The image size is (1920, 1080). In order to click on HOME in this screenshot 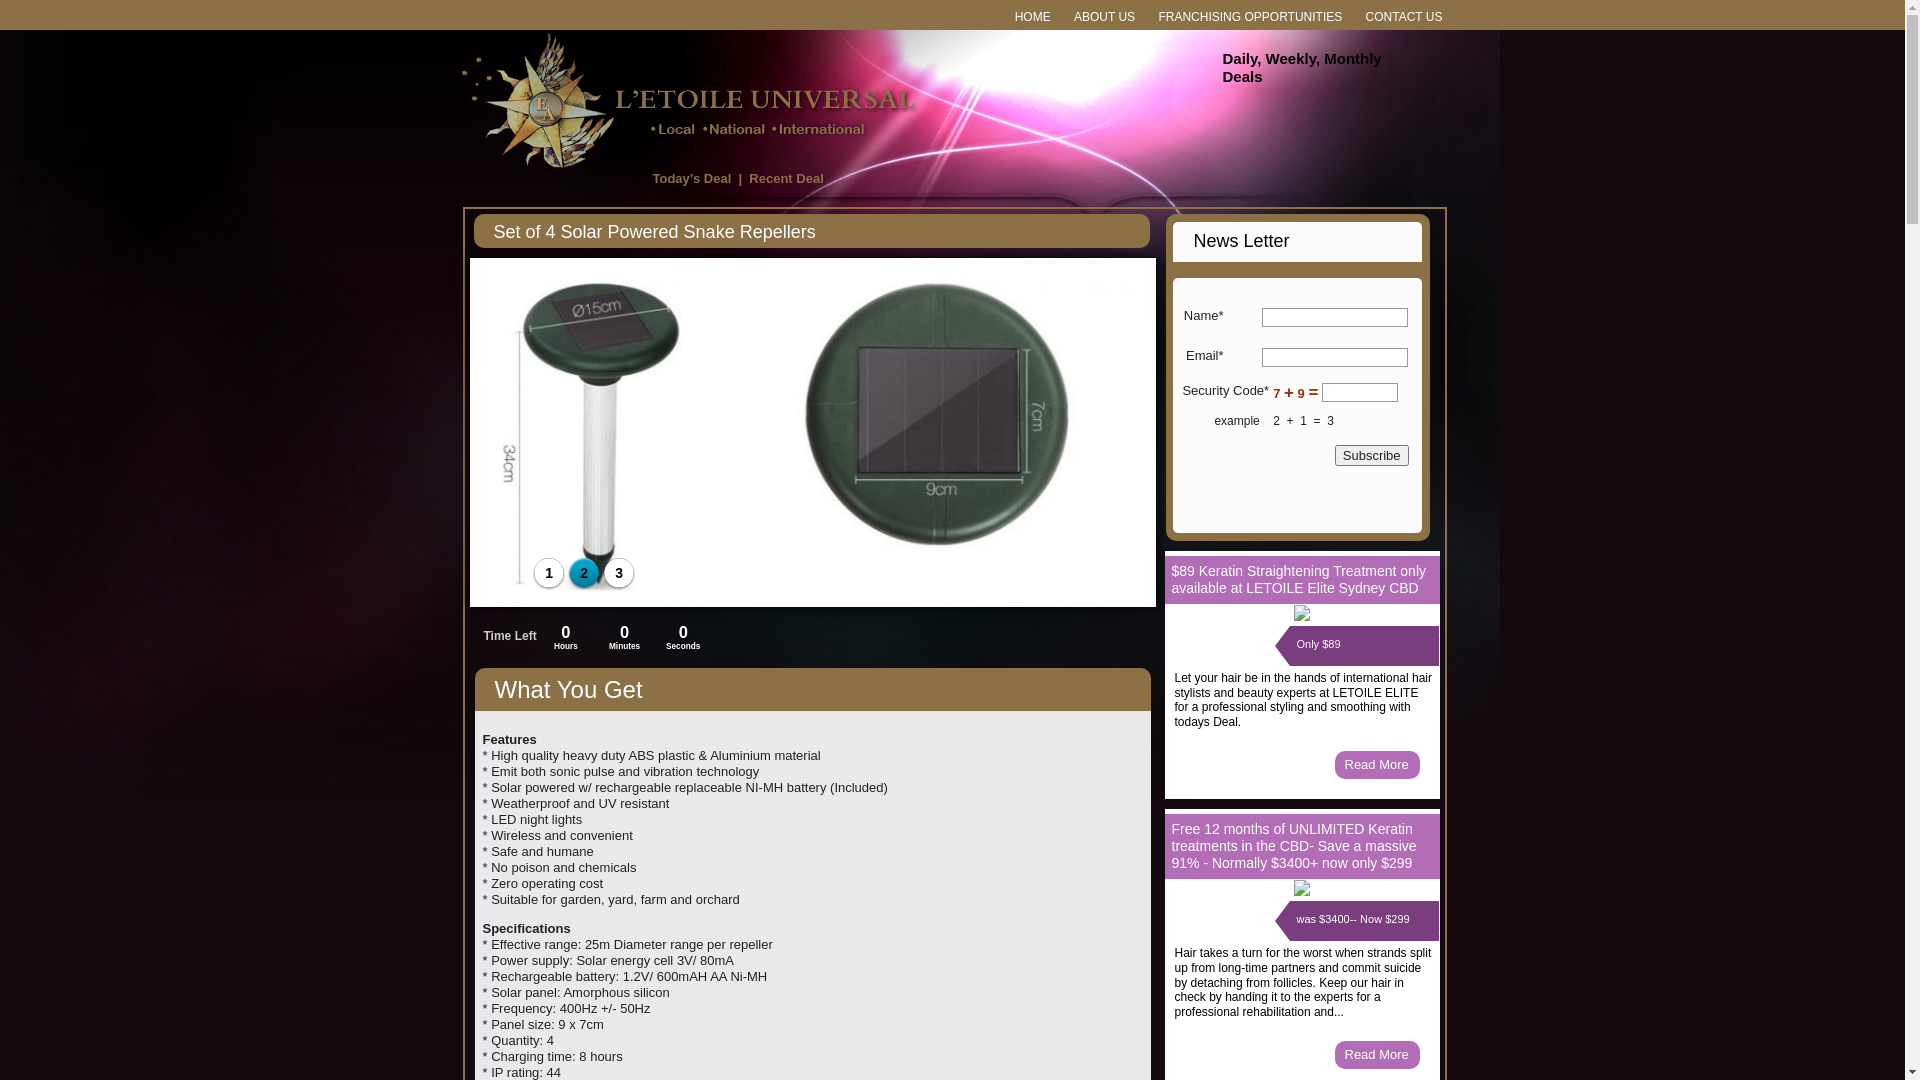, I will do `click(1033, 18)`.